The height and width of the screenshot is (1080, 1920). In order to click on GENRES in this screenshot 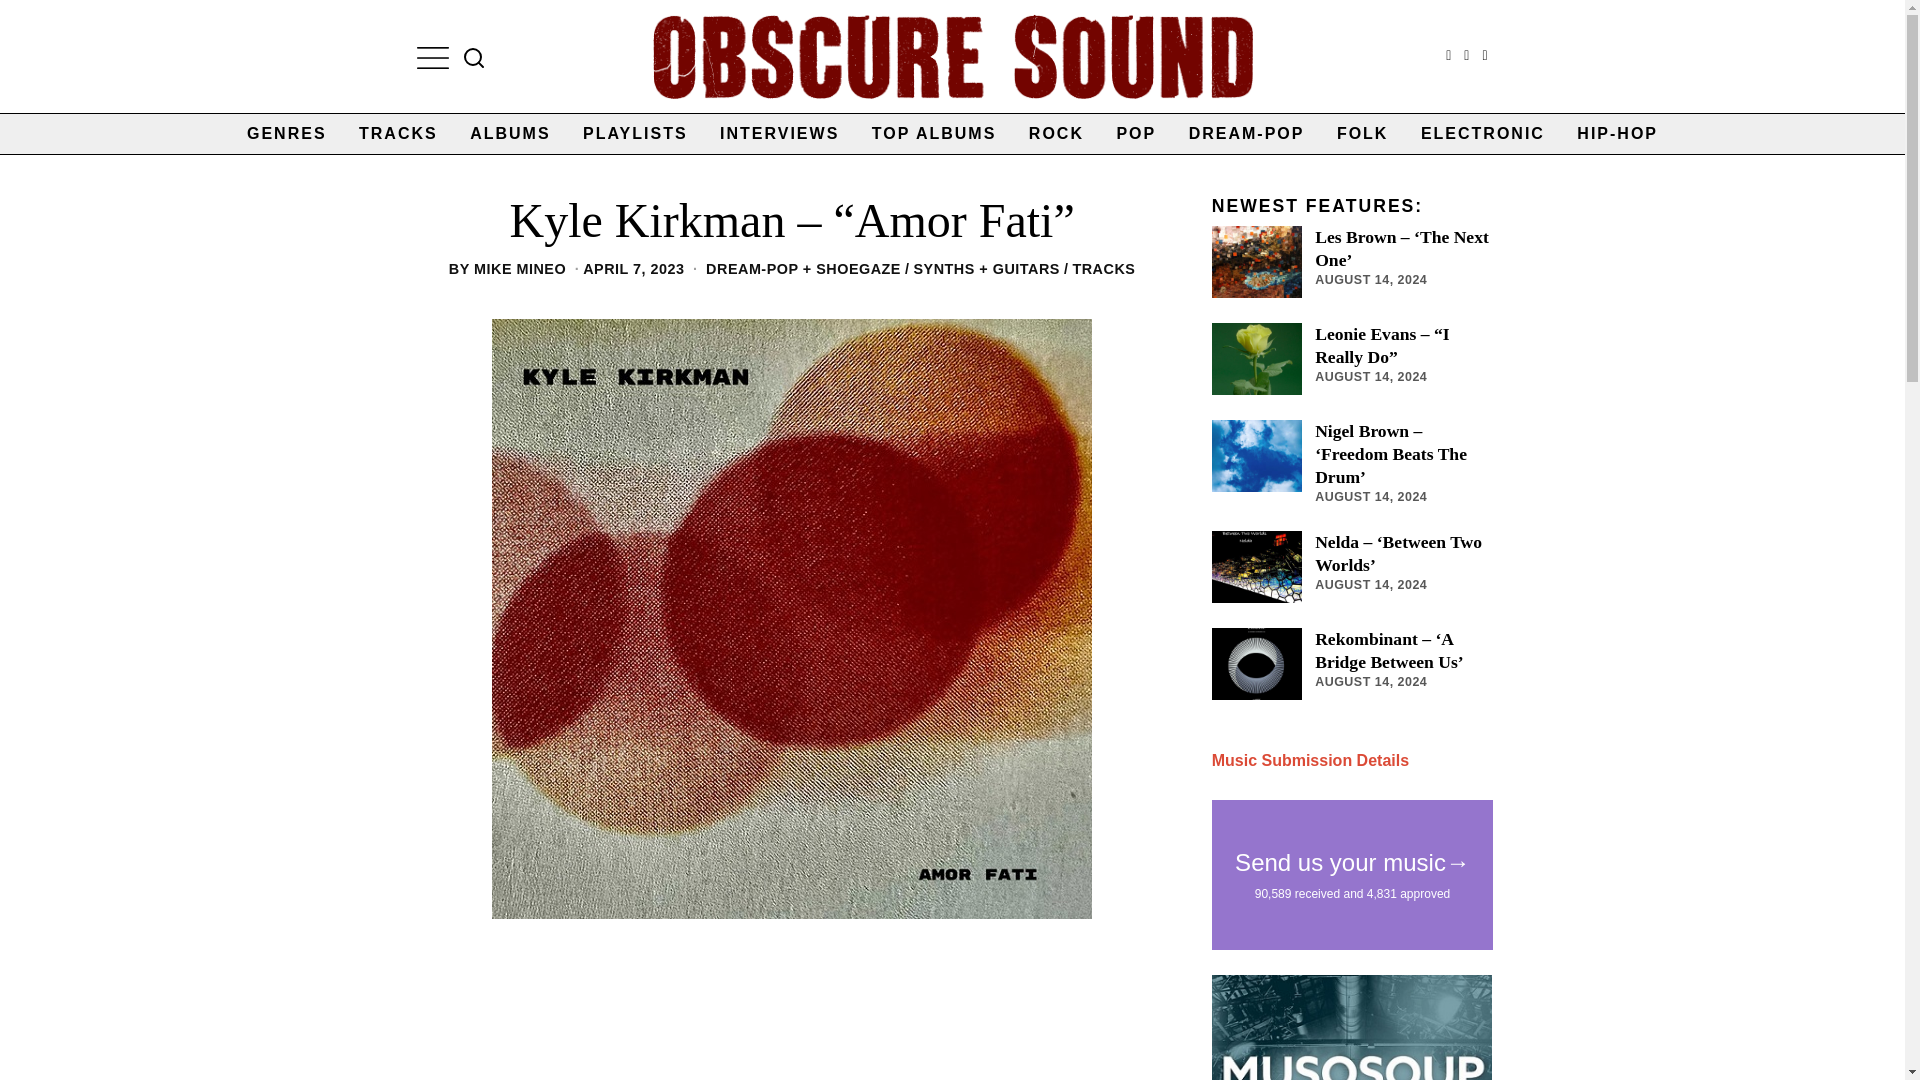, I will do `click(286, 134)`.